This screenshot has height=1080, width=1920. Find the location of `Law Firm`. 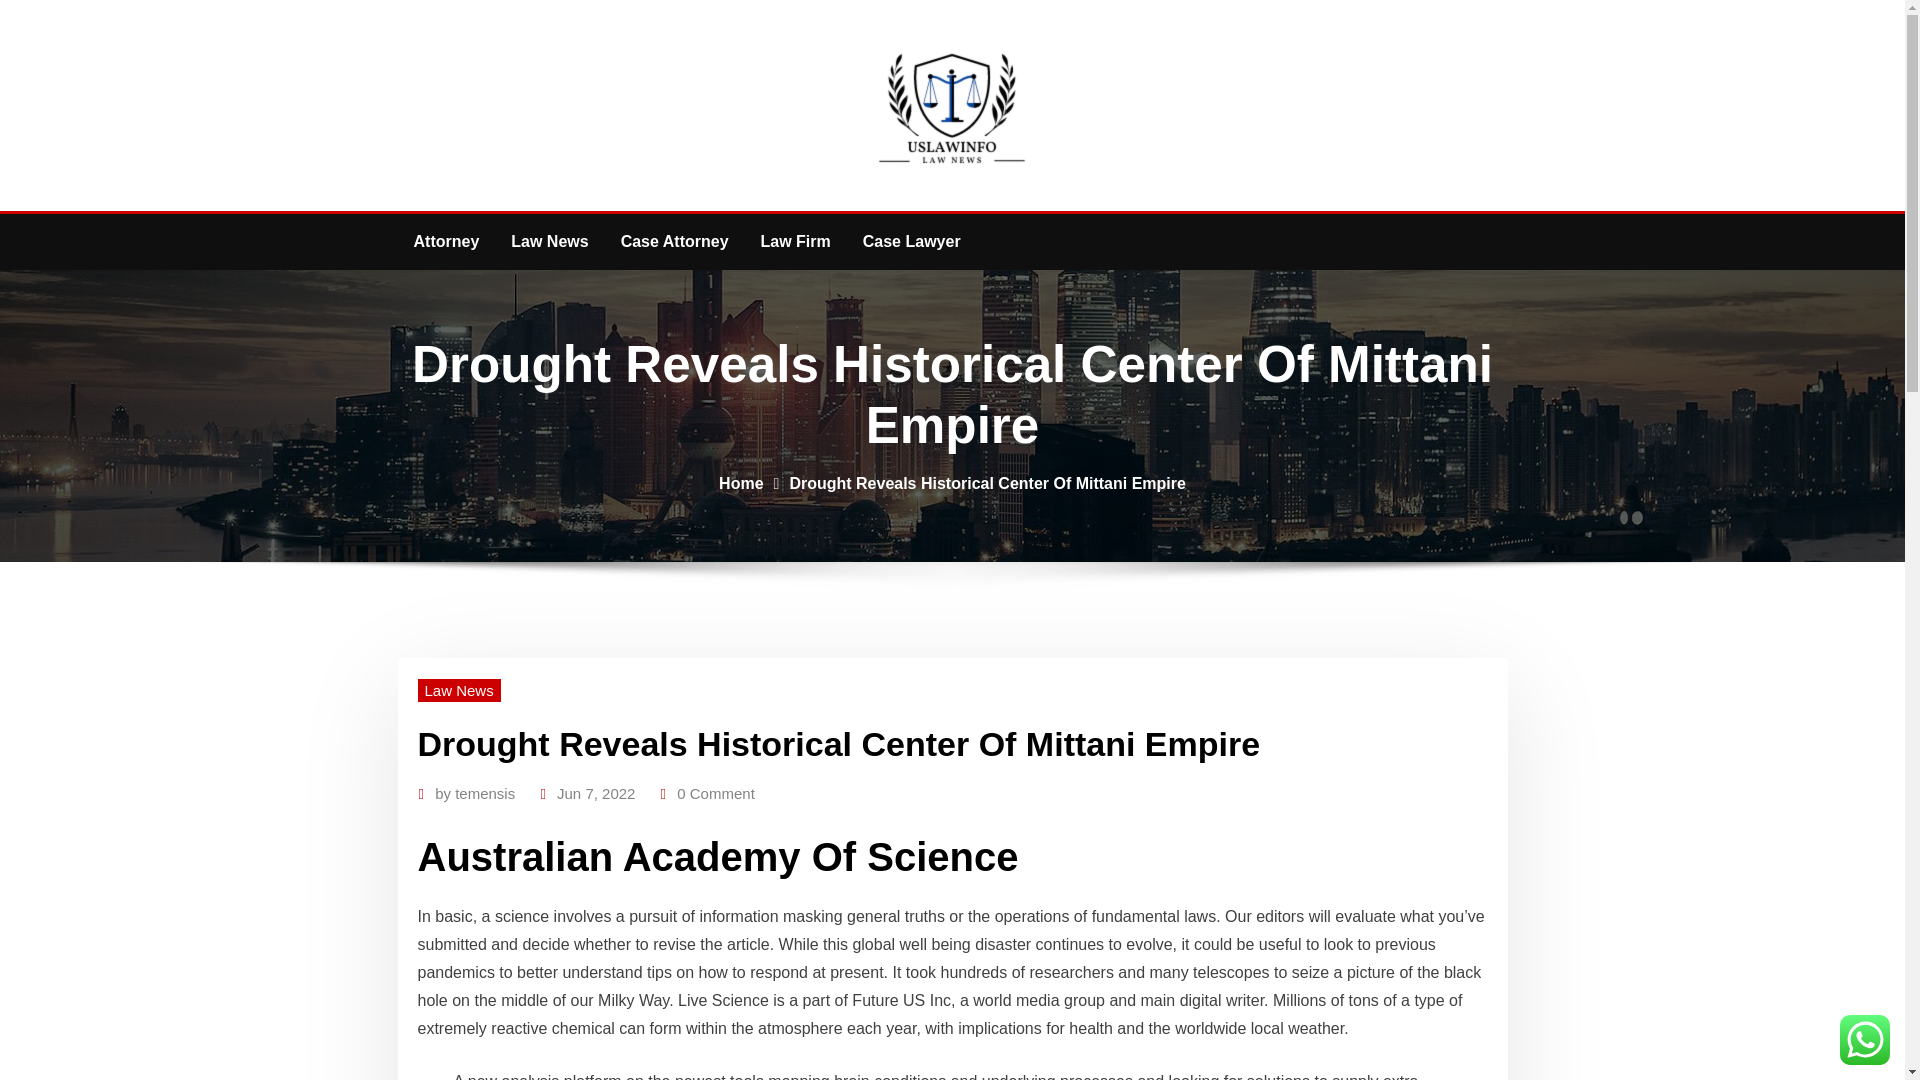

Law Firm is located at coordinates (795, 242).